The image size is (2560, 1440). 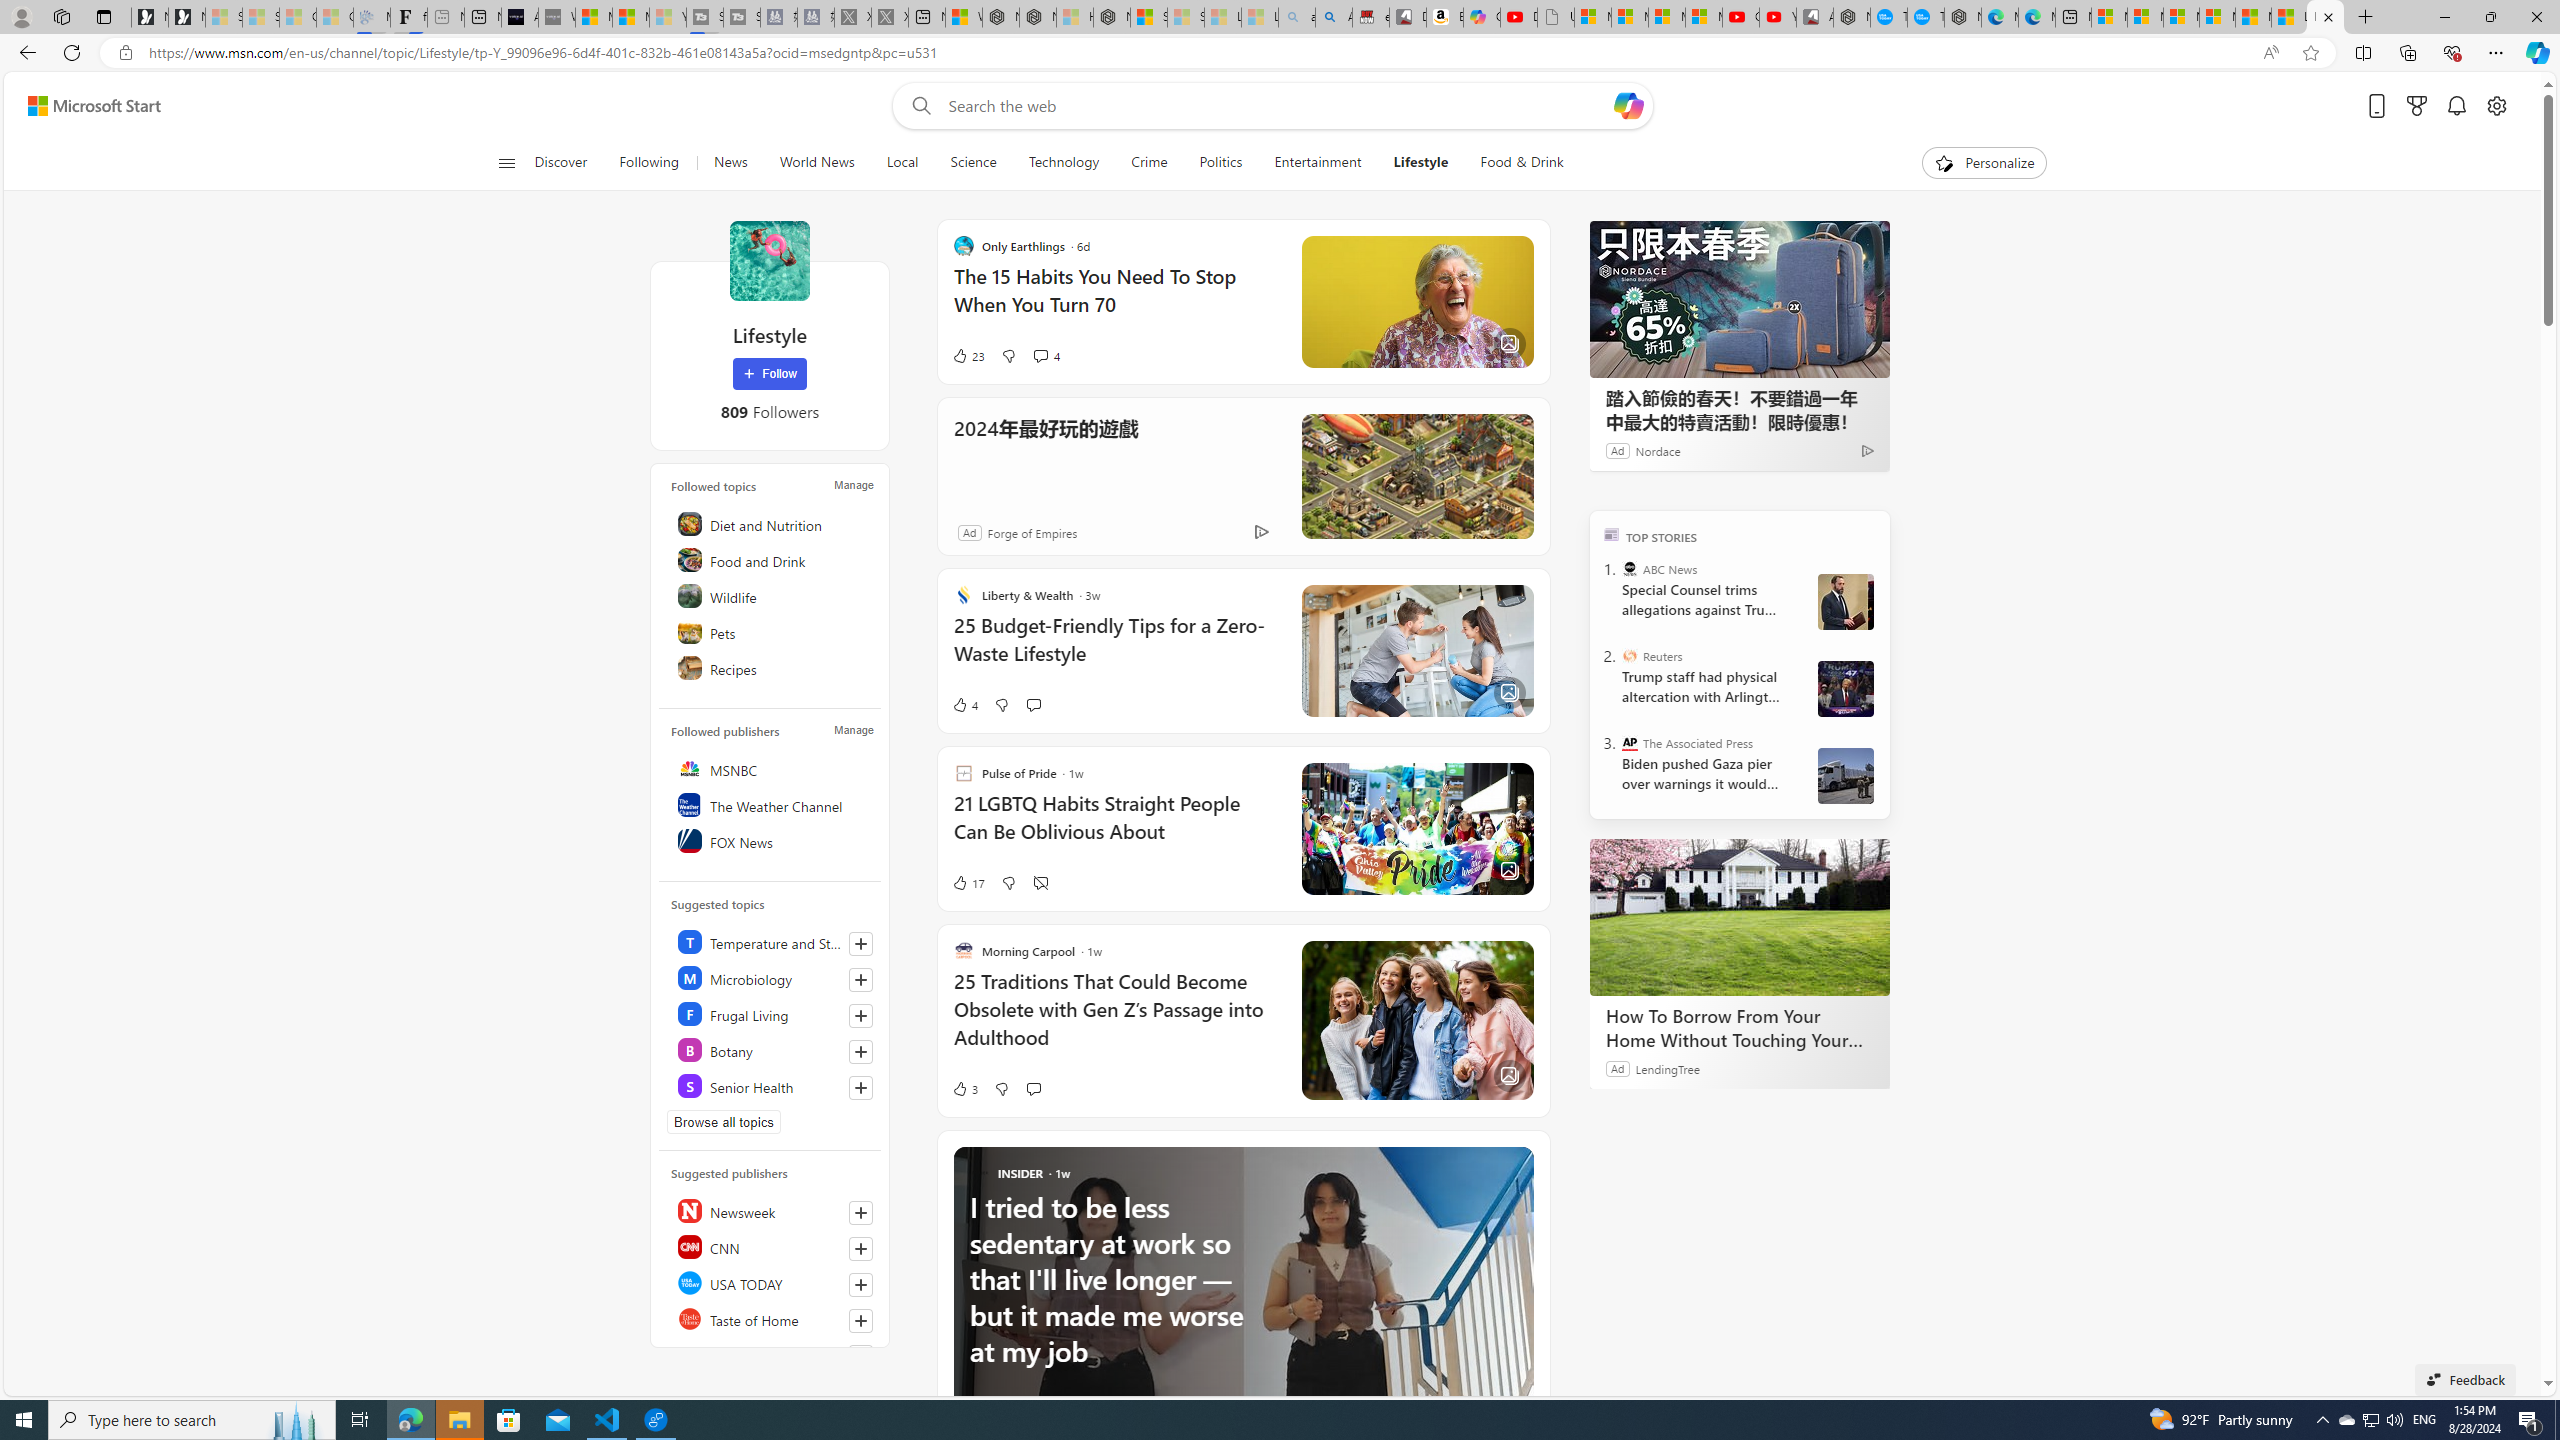 What do you see at coordinates (729, 163) in the screenshot?
I see `News` at bounding box center [729, 163].